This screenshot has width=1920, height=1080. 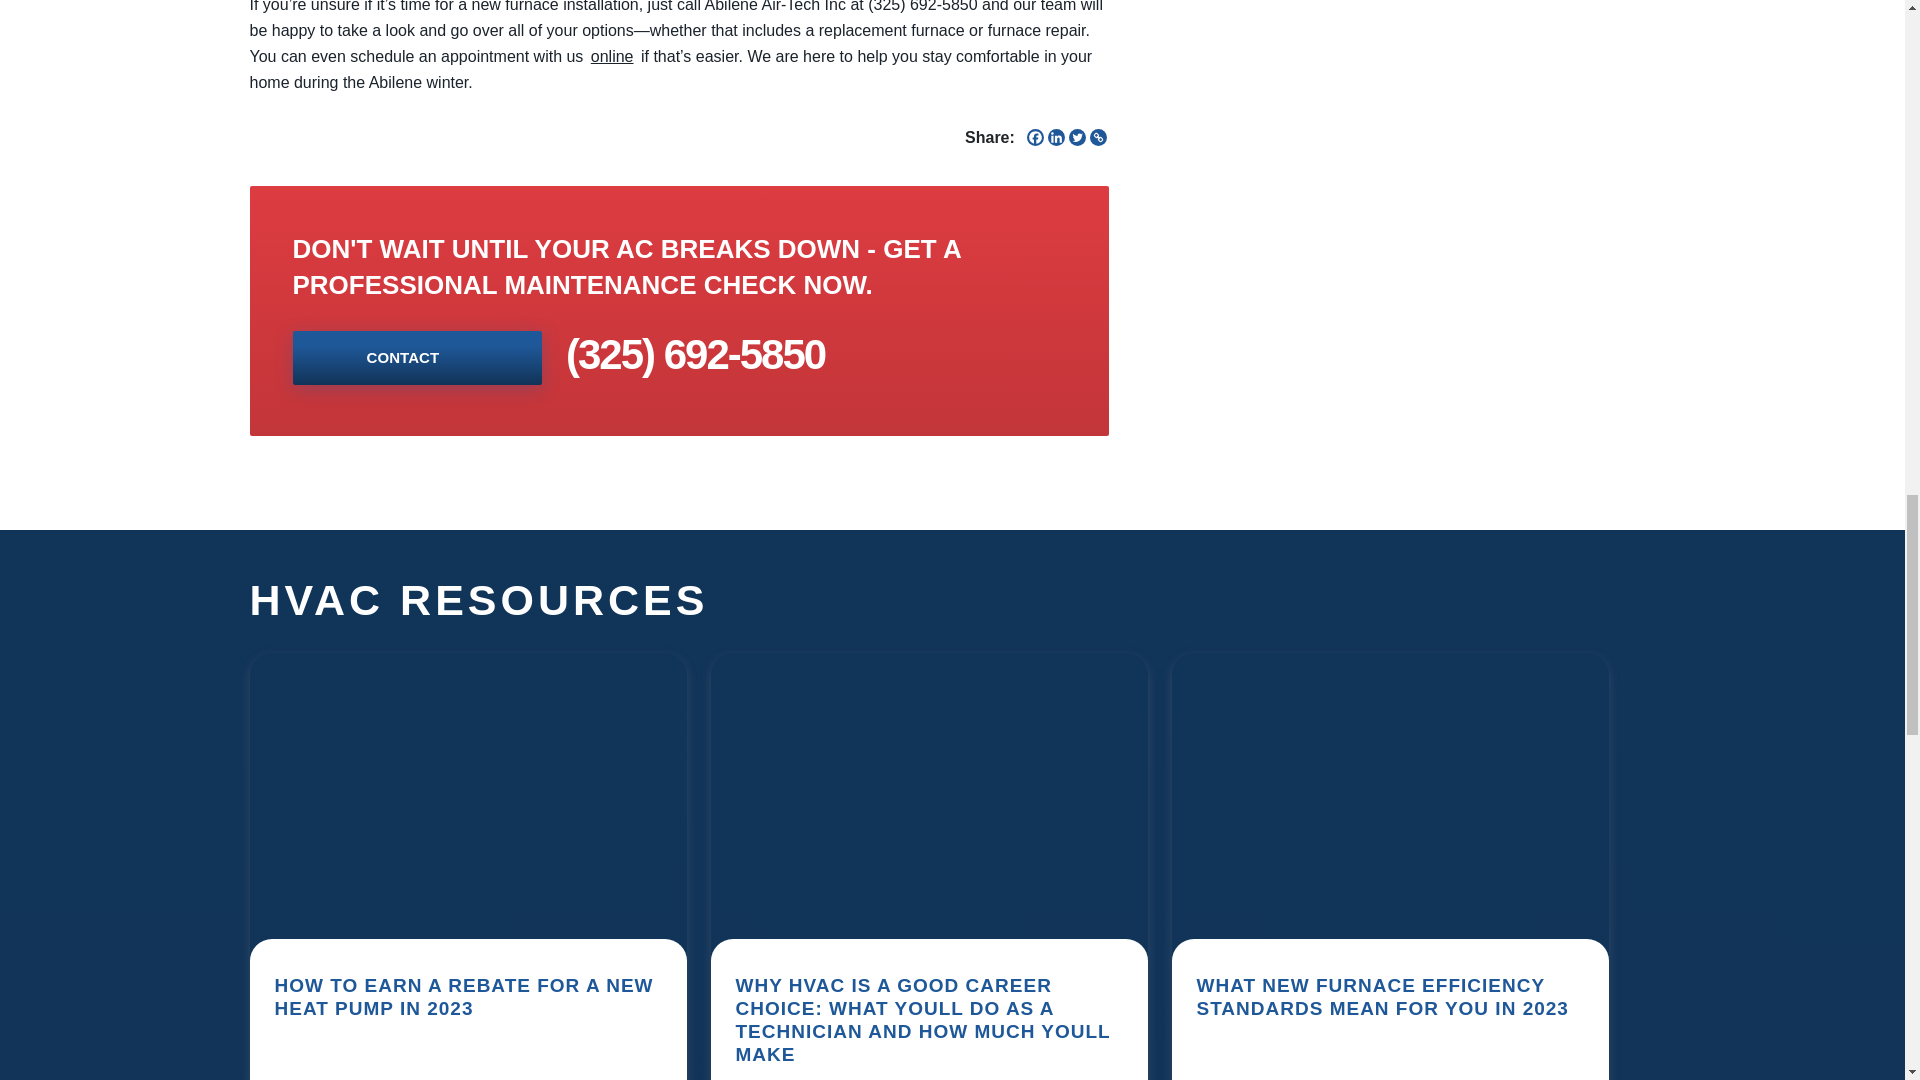 What do you see at coordinates (1078, 136) in the screenshot?
I see `Twitter` at bounding box center [1078, 136].